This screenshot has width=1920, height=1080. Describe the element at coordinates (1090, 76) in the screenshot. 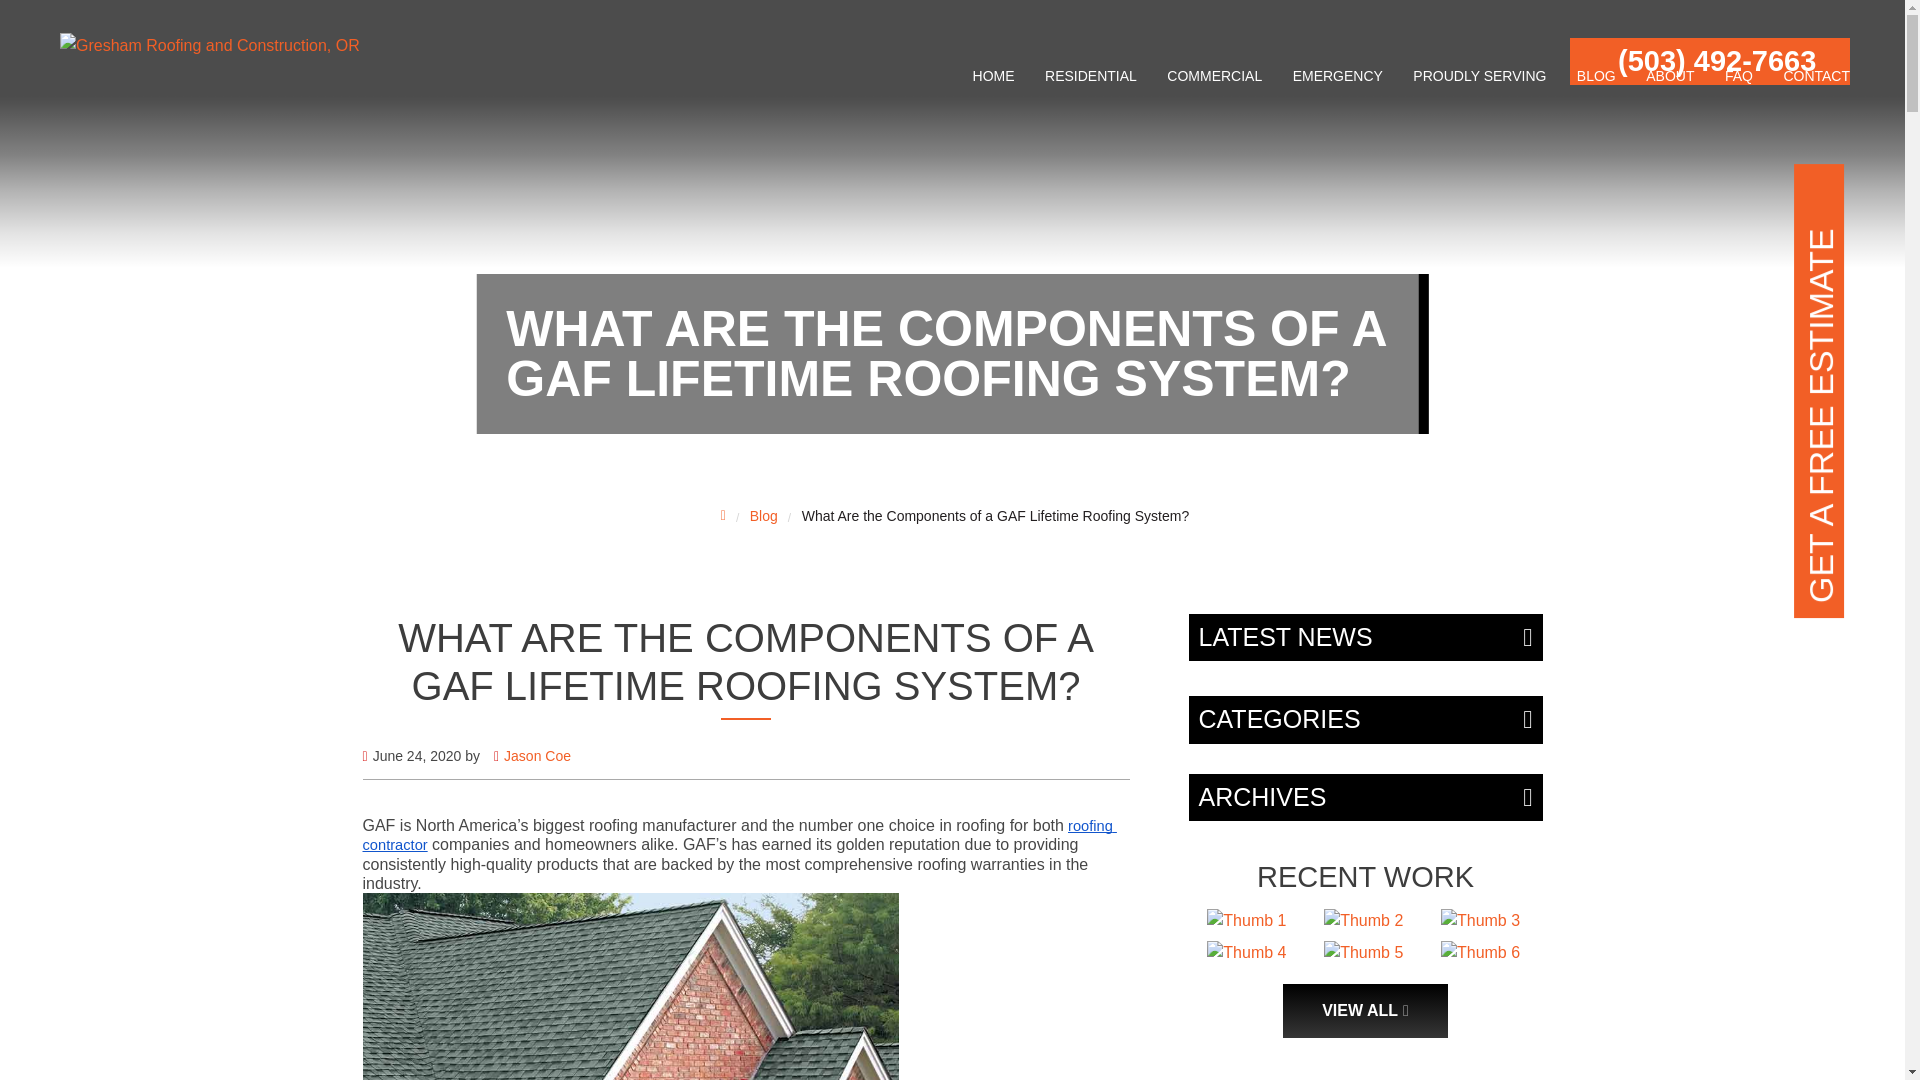

I see `RESIDENTIAL` at that location.